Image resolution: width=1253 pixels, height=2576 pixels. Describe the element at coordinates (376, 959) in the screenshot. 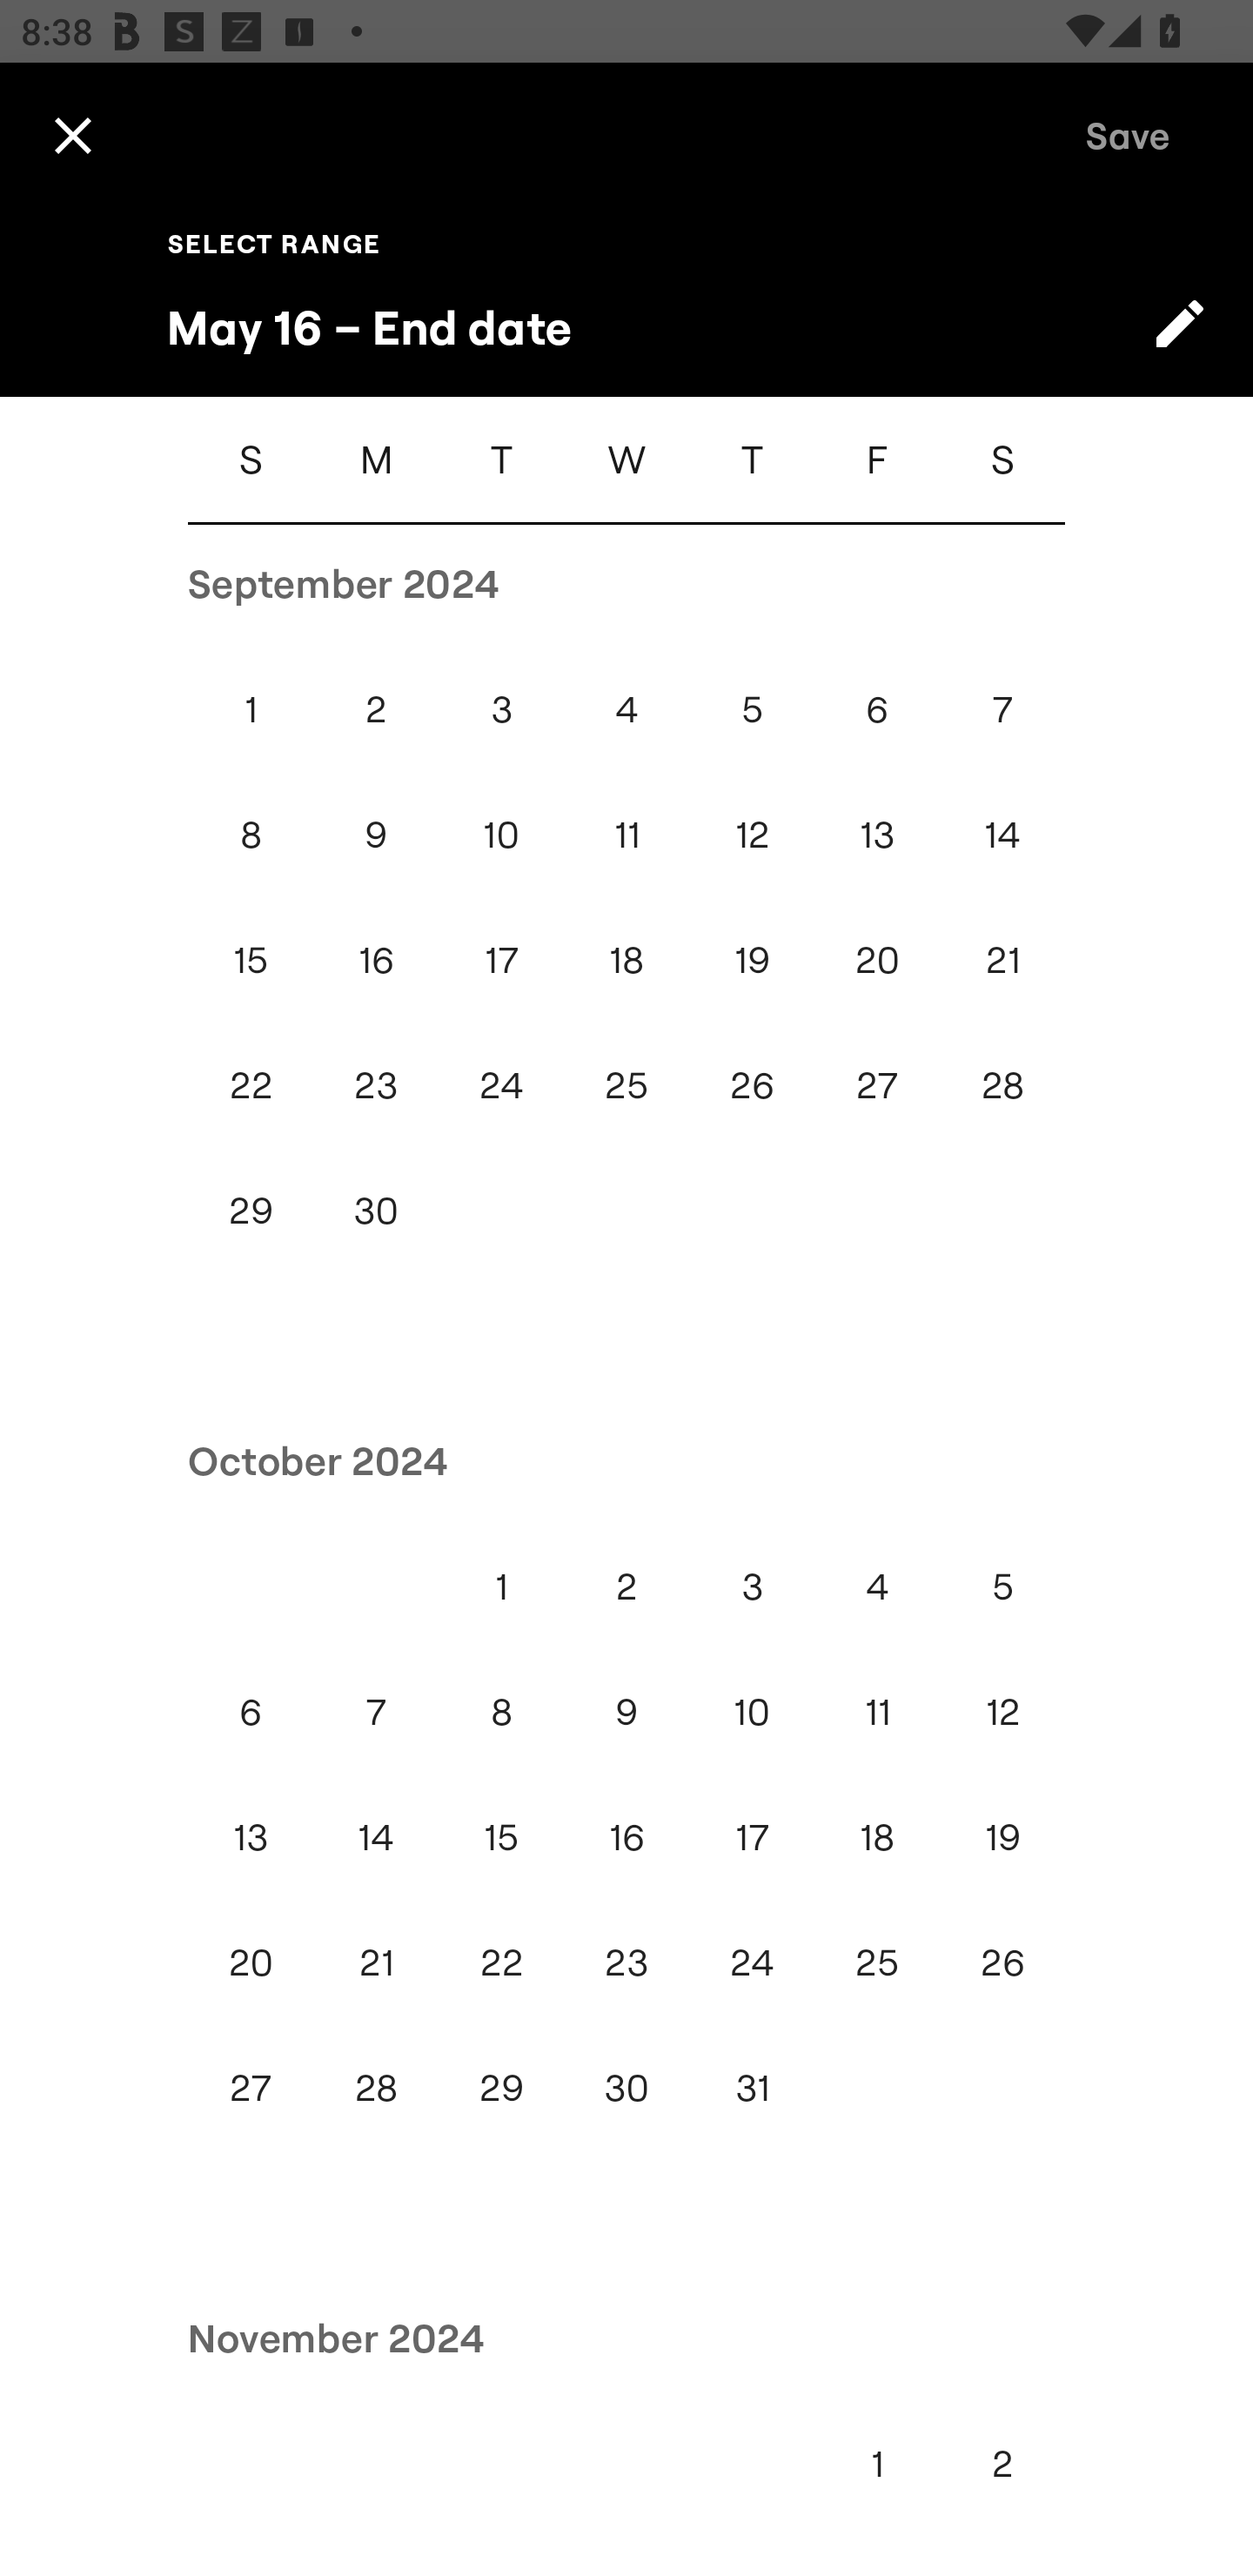

I see `16 Mon, Sep 16` at that location.